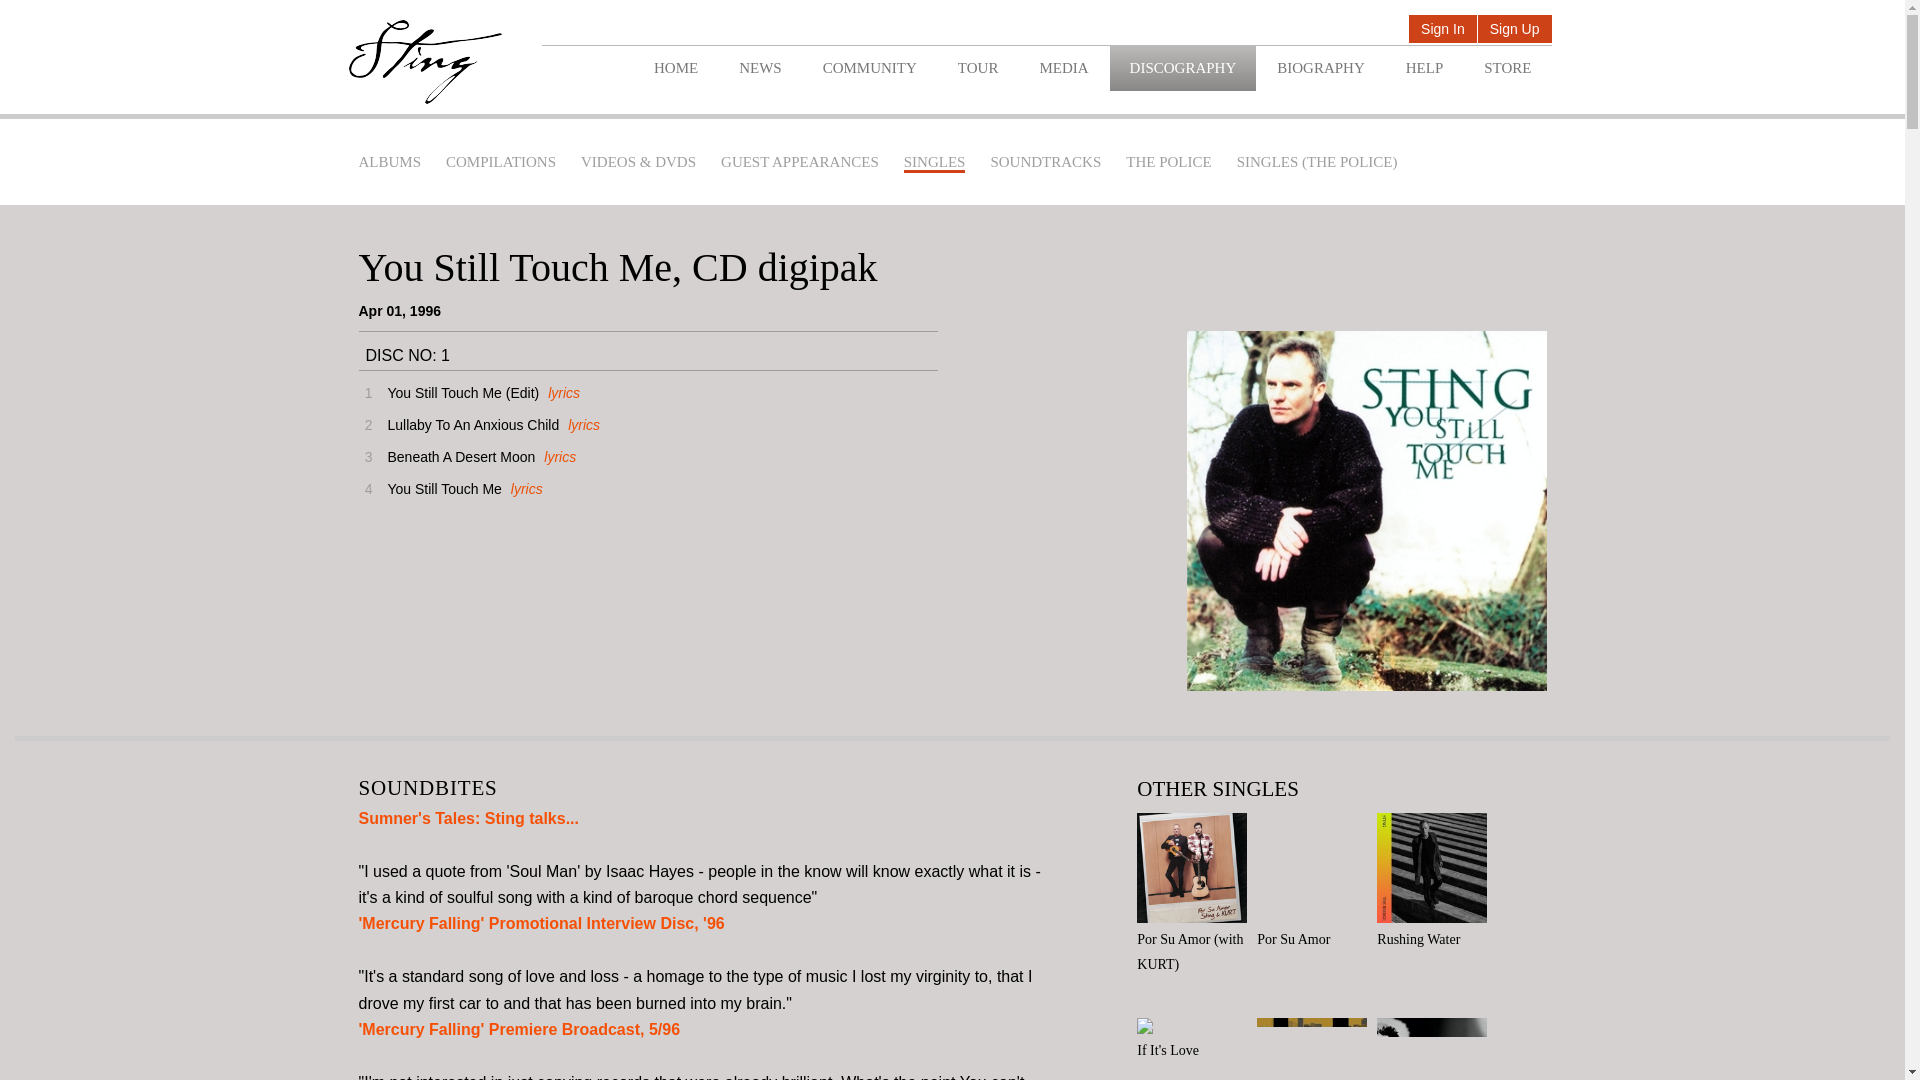 The width and height of the screenshot is (1920, 1080). What do you see at coordinates (1320, 68) in the screenshot?
I see `BIOGRAPHY` at bounding box center [1320, 68].